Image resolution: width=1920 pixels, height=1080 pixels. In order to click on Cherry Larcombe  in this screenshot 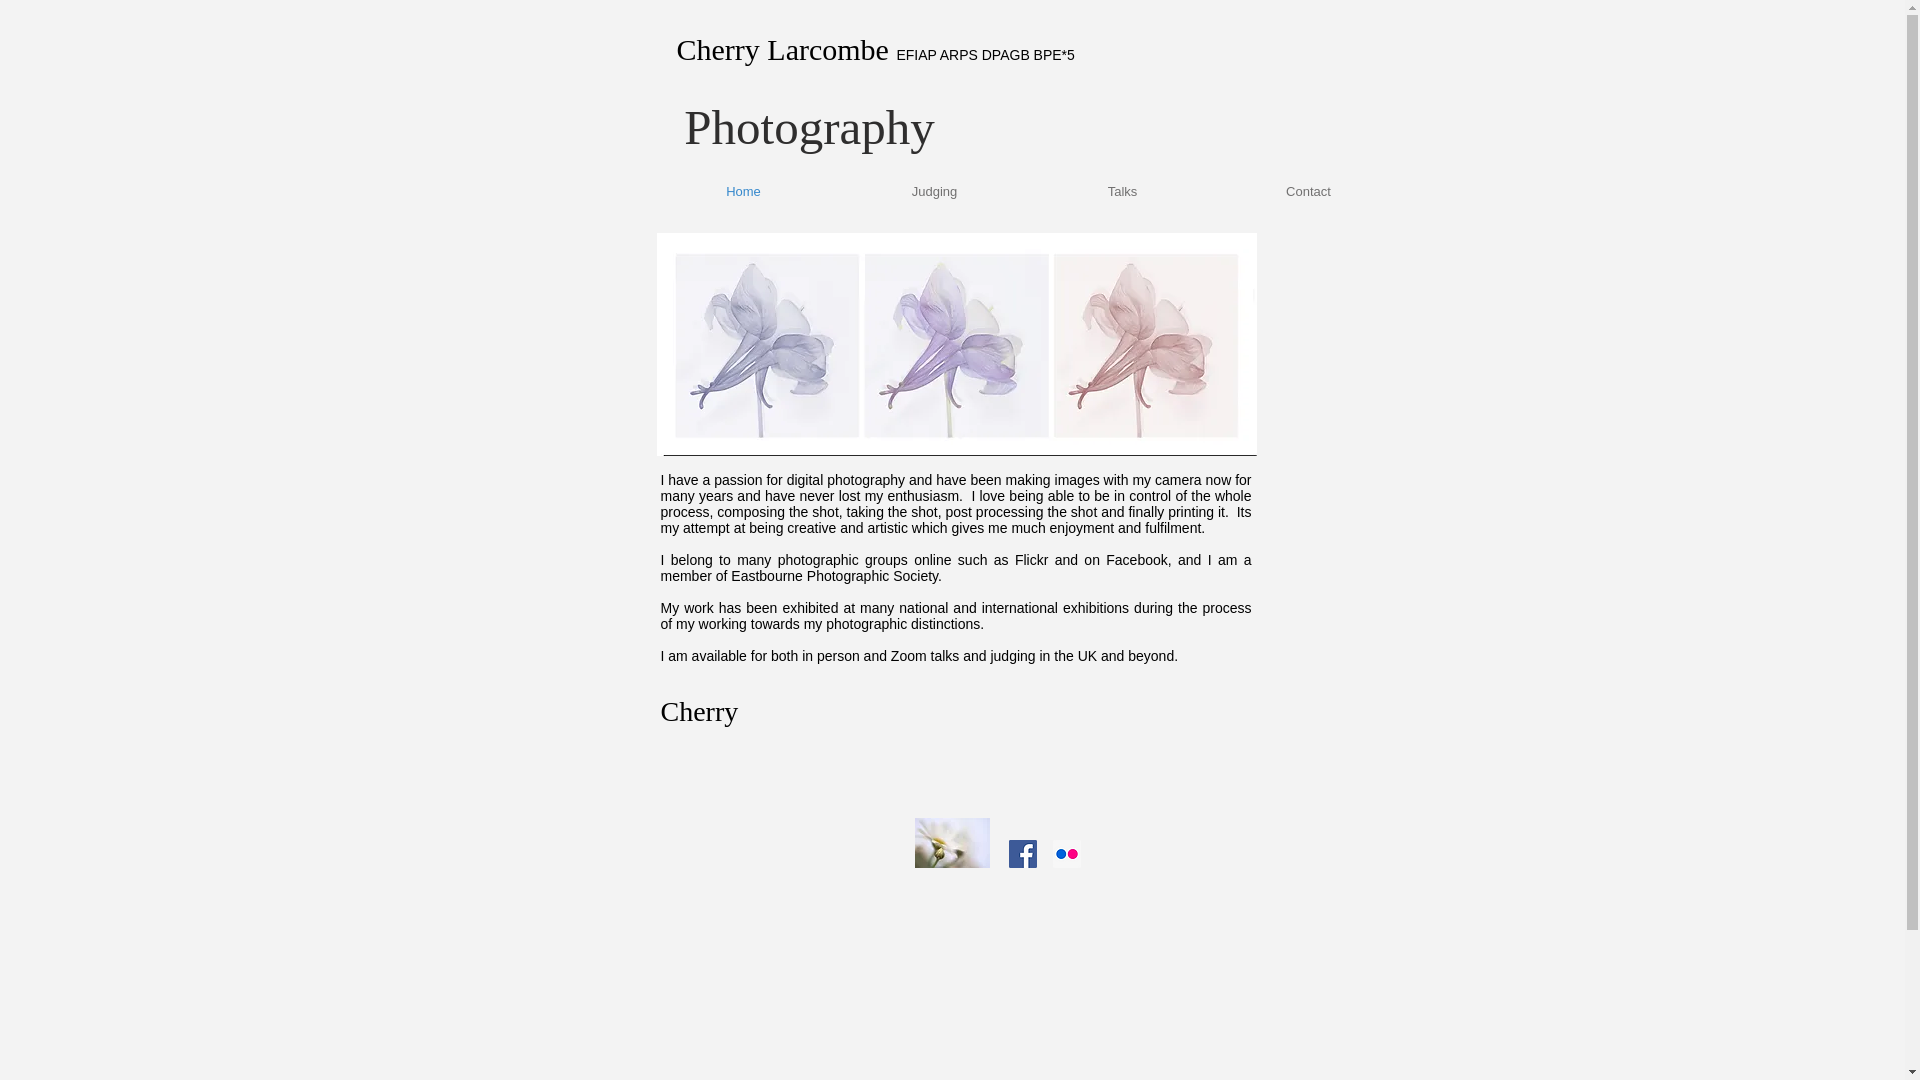, I will do `click(786, 49)`.